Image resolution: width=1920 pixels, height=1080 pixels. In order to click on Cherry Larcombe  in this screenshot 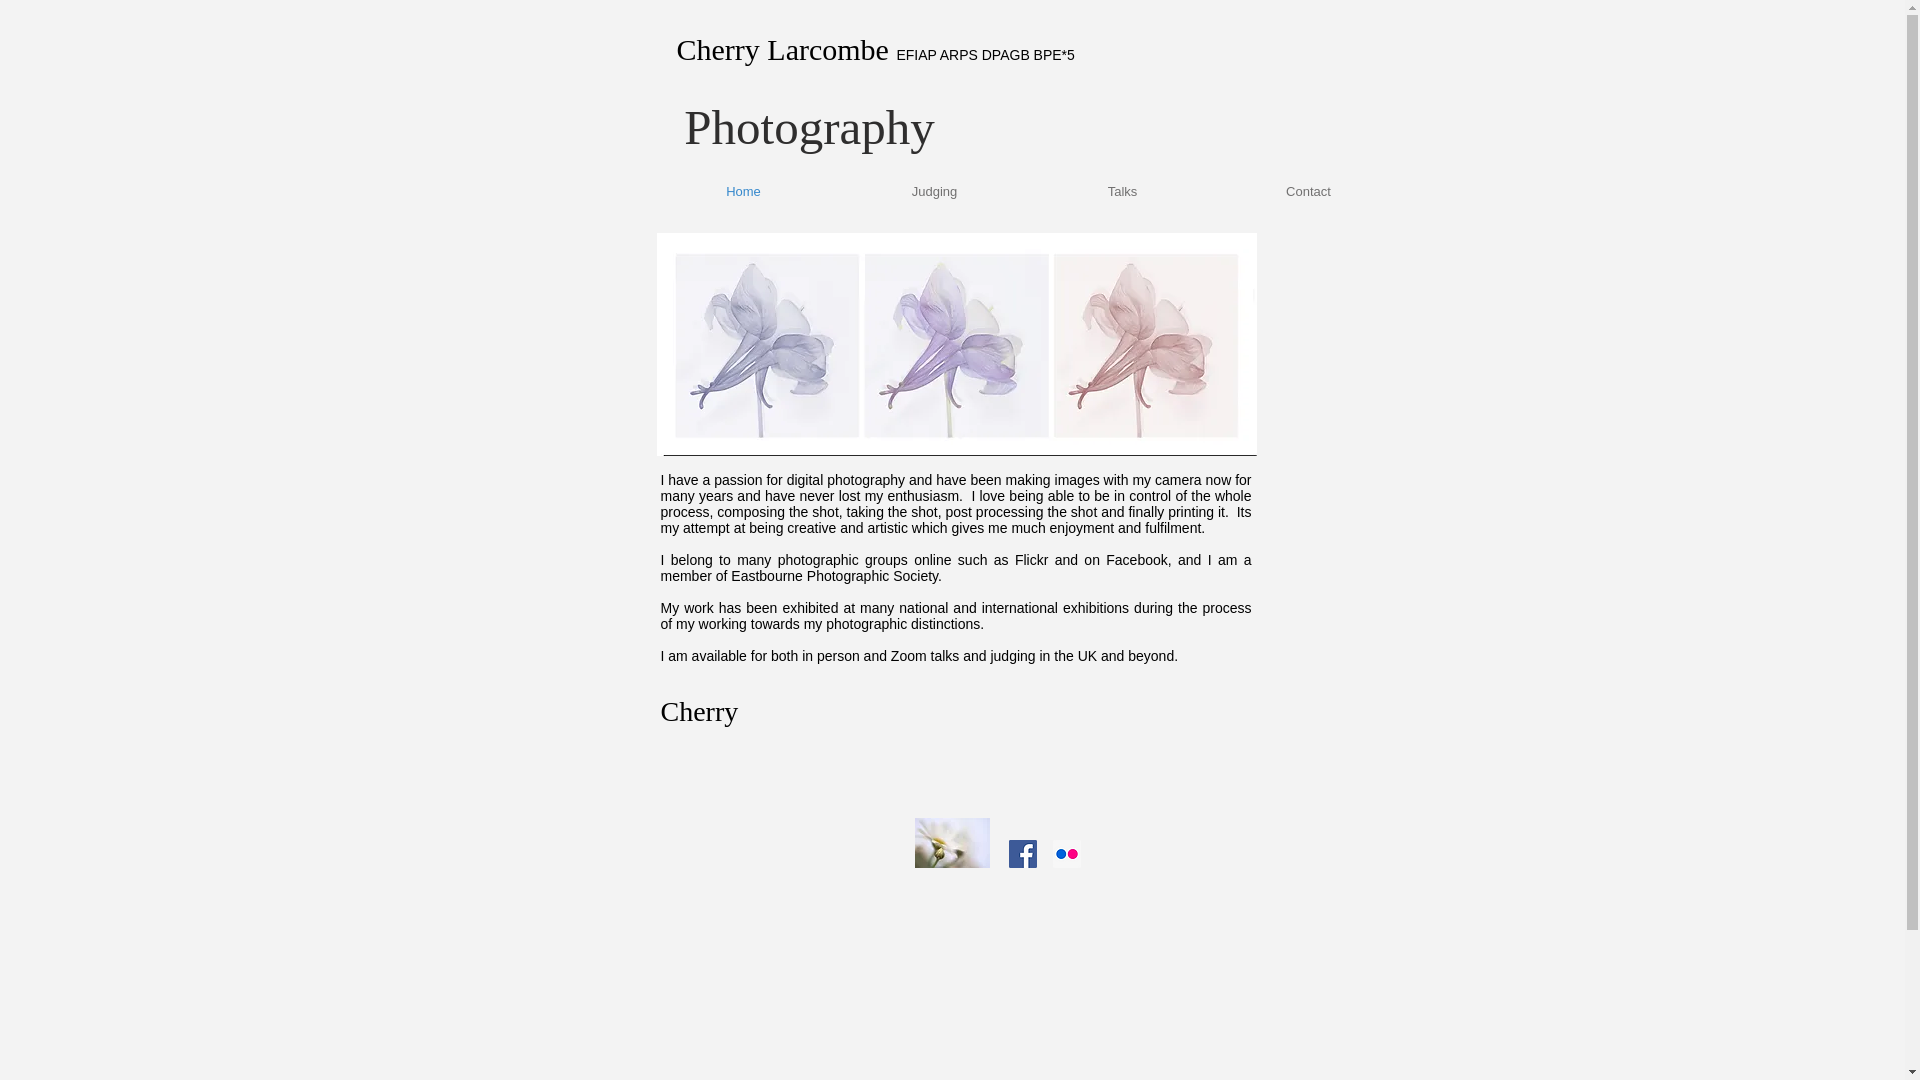, I will do `click(786, 49)`.